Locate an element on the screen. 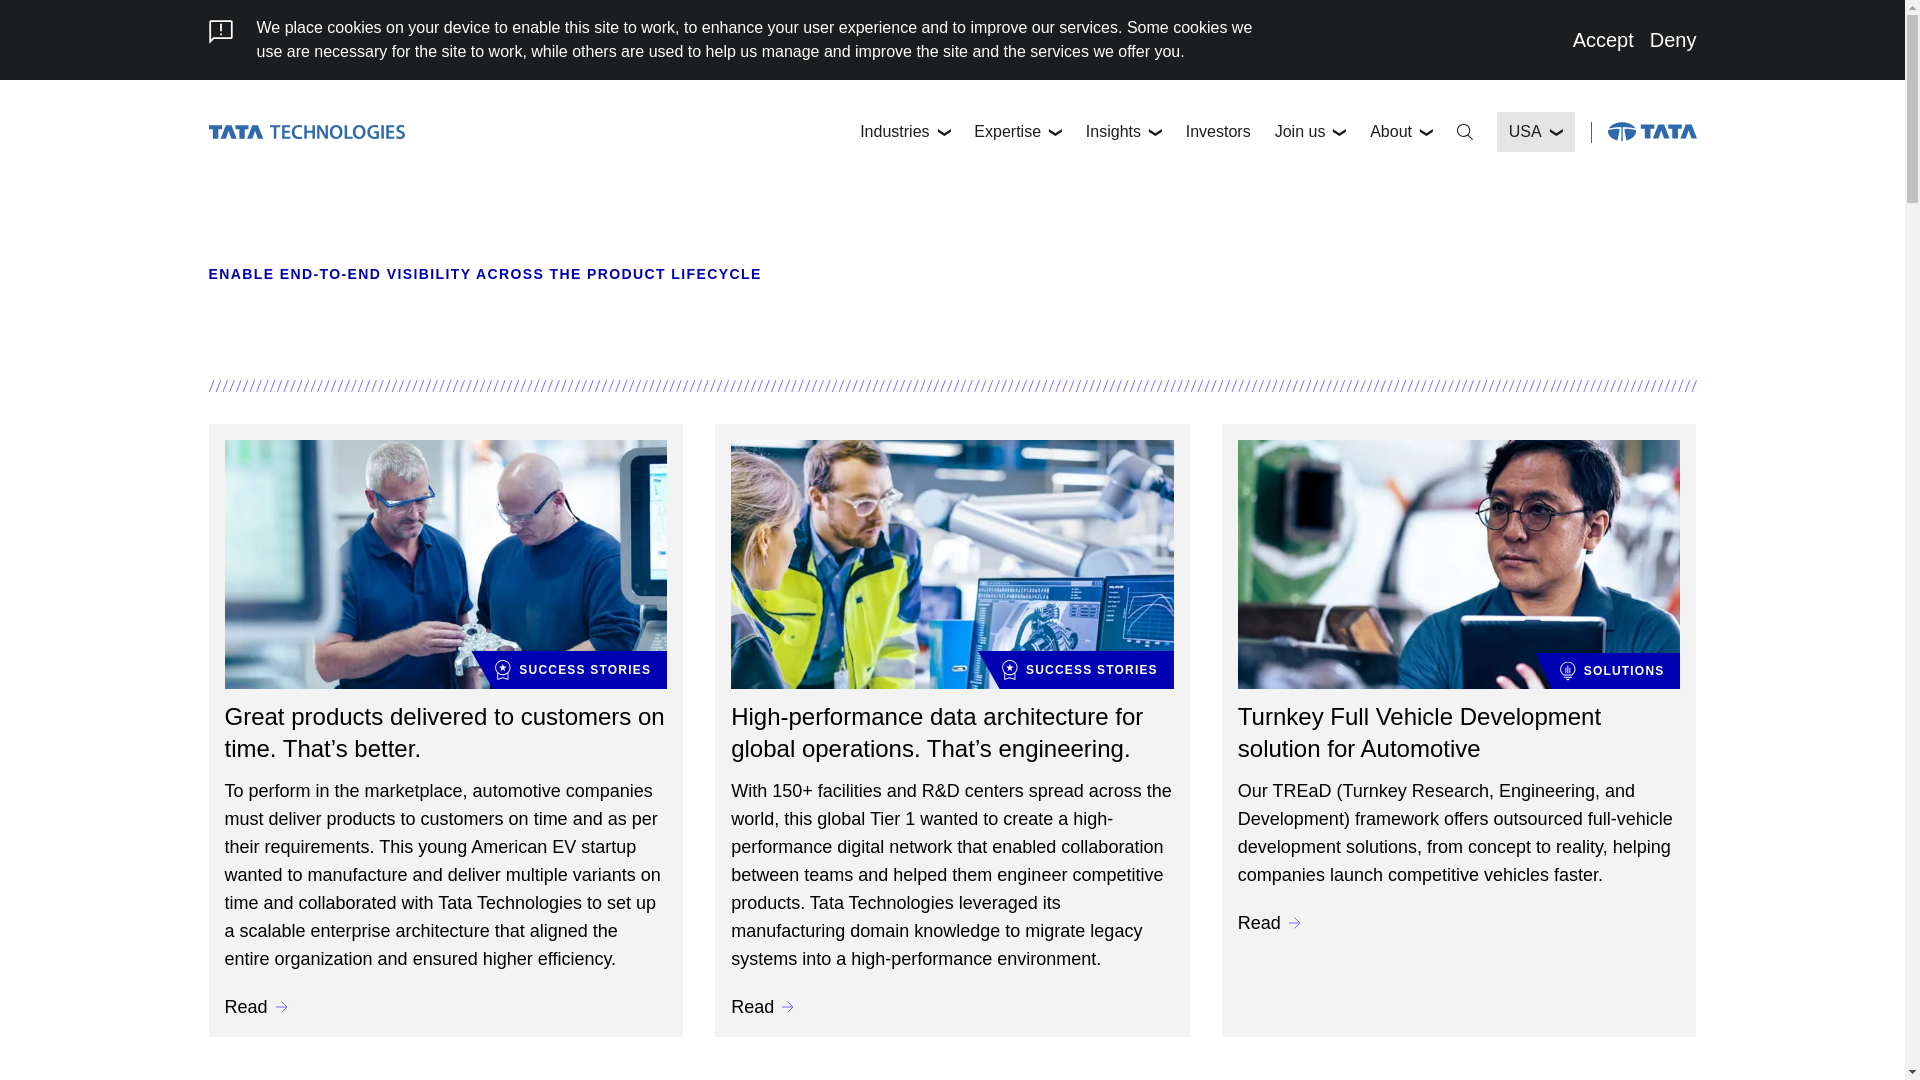 This screenshot has width=1920, height=1080. Search is located at coordinates (1464, 132).